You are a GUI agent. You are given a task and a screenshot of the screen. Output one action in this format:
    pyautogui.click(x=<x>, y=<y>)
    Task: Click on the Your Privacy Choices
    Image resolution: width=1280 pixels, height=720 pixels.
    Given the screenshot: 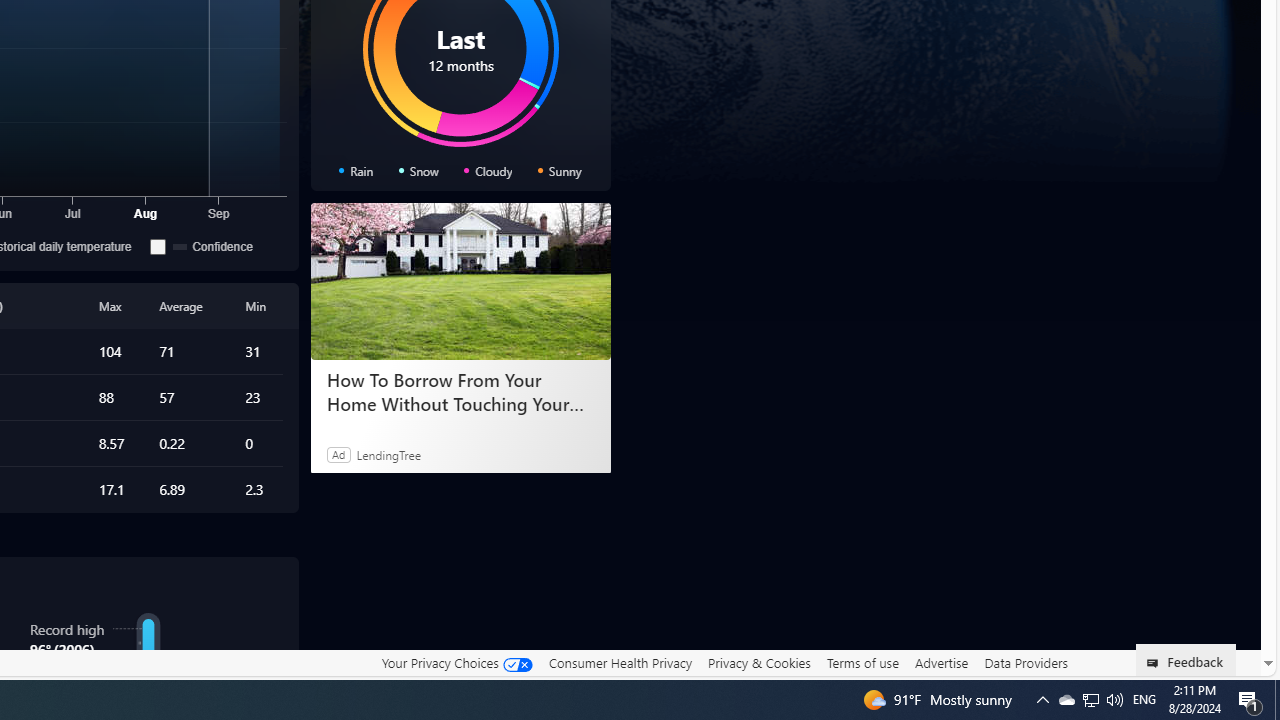 What is the action you would take?
    pyautogui.click(x=456, y=663)
    